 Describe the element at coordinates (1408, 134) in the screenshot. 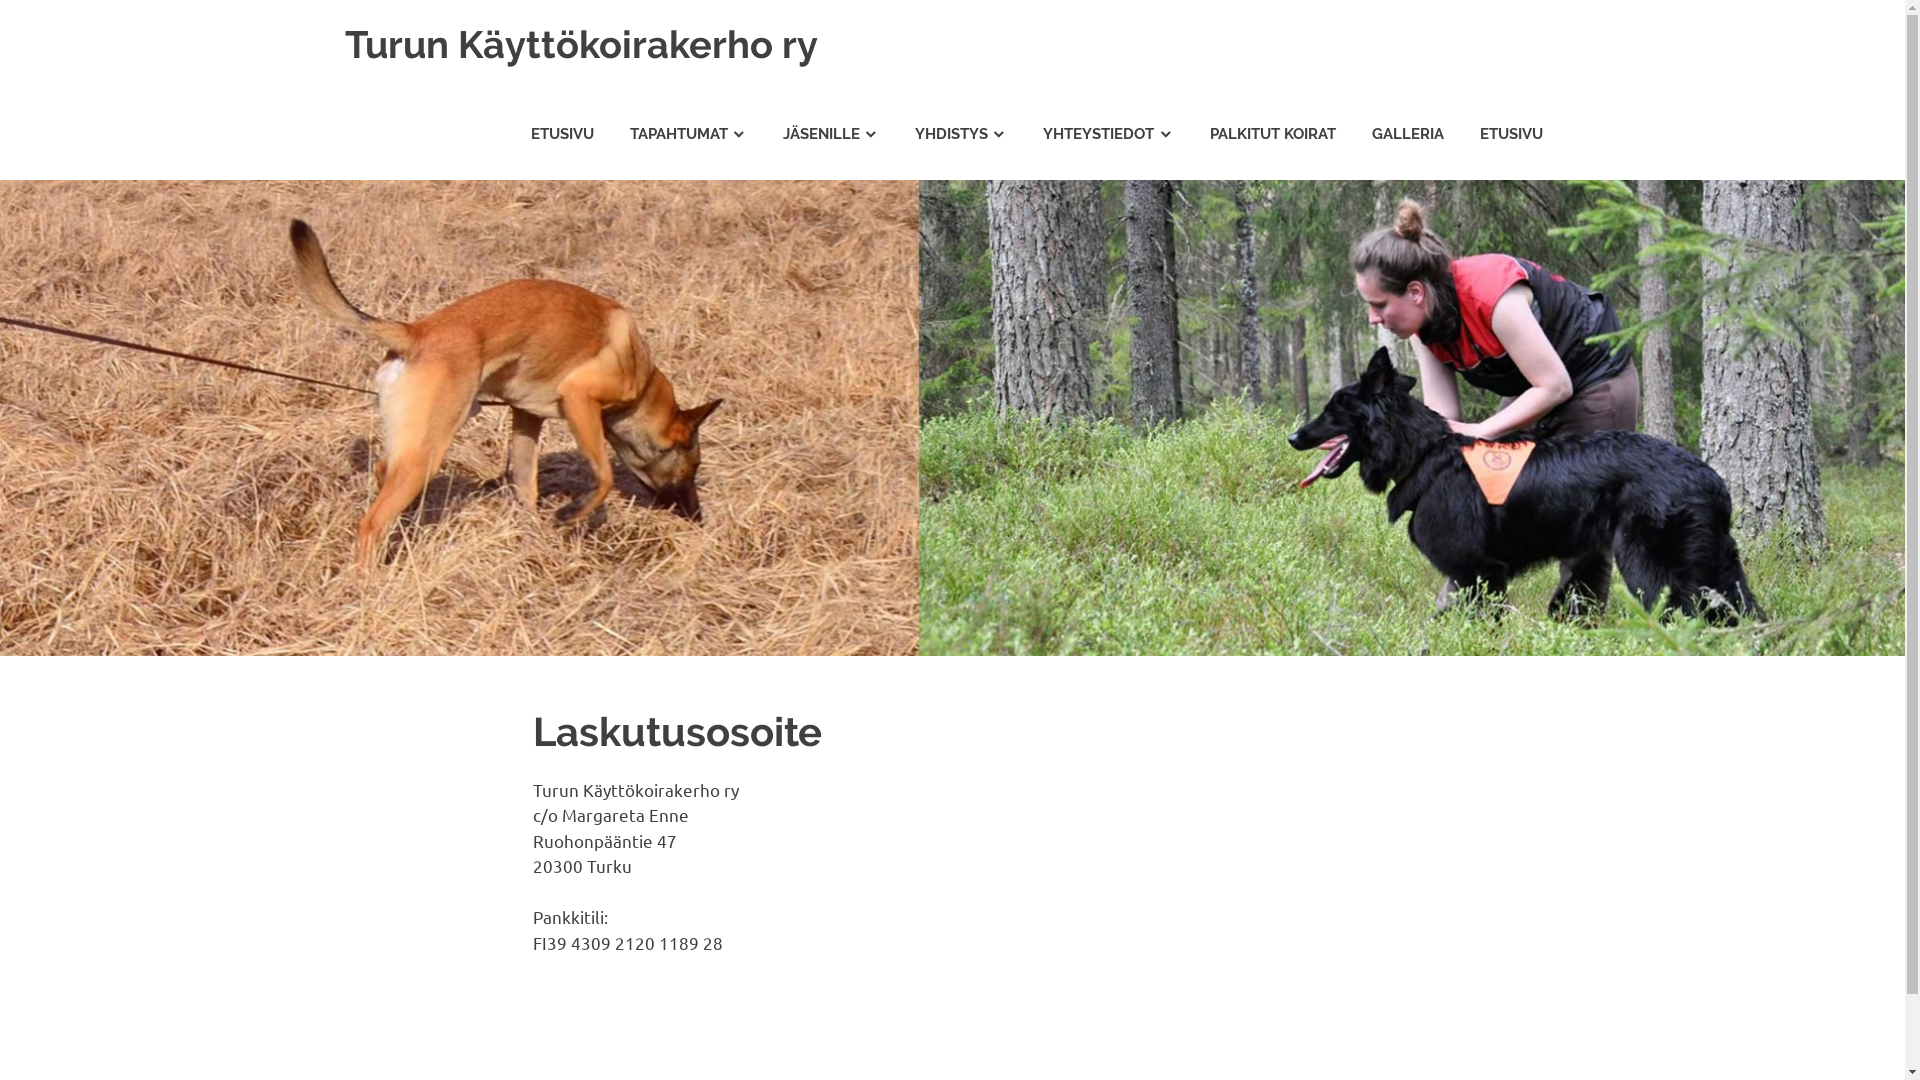

I see `GALLERIA` at that location.